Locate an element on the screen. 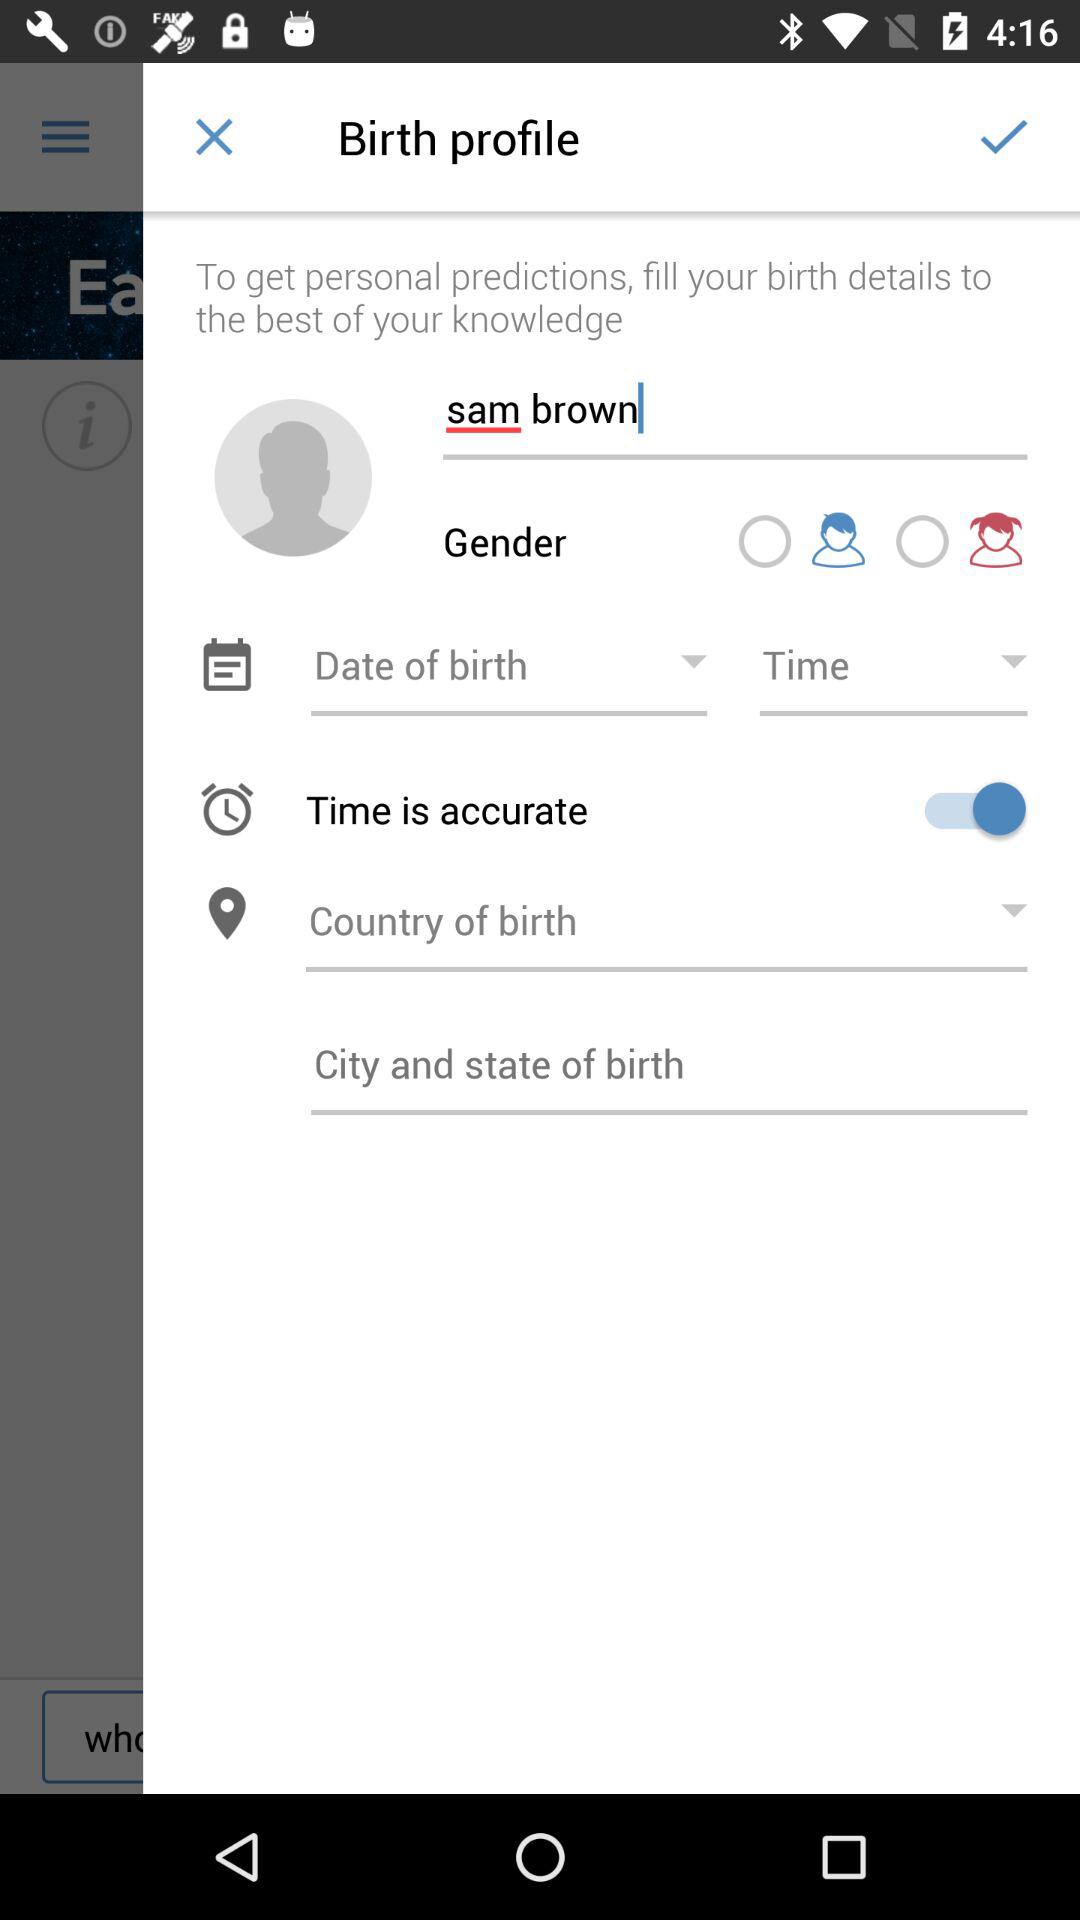  select time is located at coordinates (893, 664).